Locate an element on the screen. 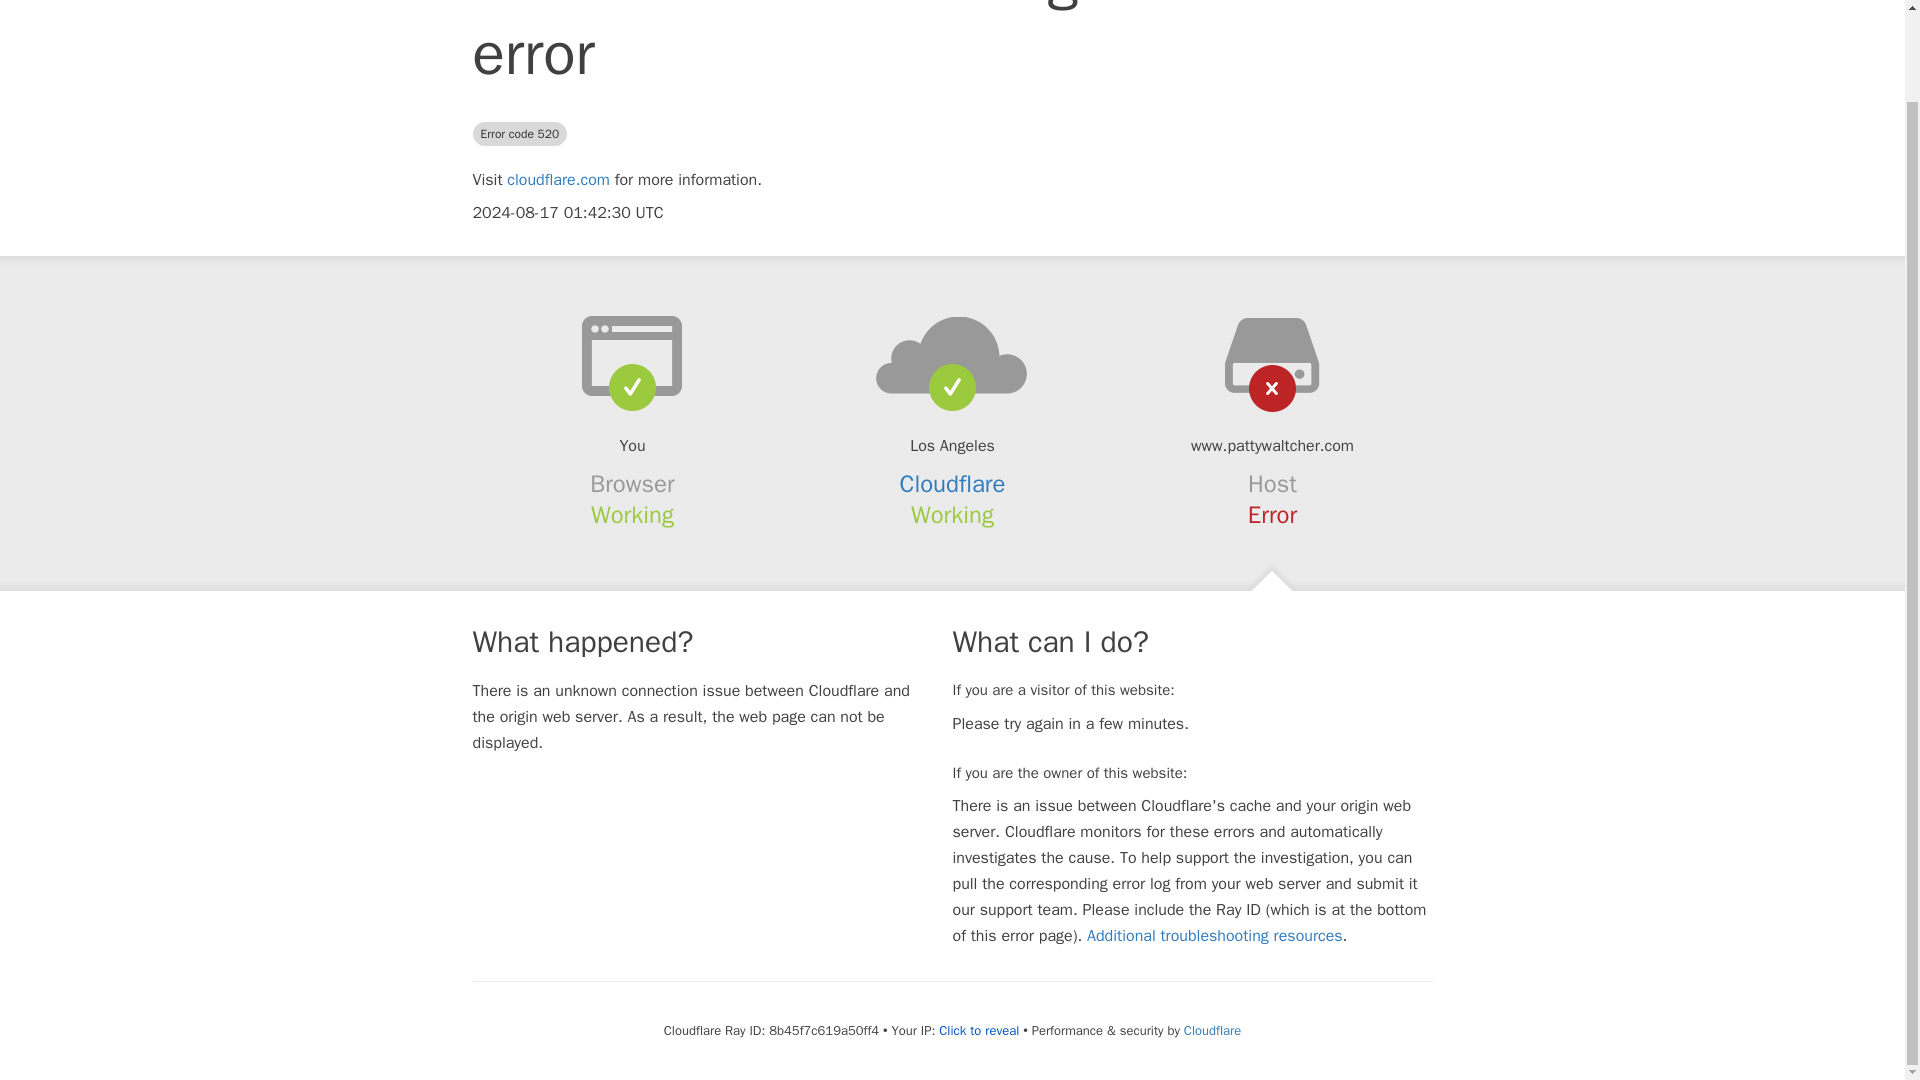 This screenshot has height=1080, width=1920. Cloudflare is located at coordinates (1212, 1030).